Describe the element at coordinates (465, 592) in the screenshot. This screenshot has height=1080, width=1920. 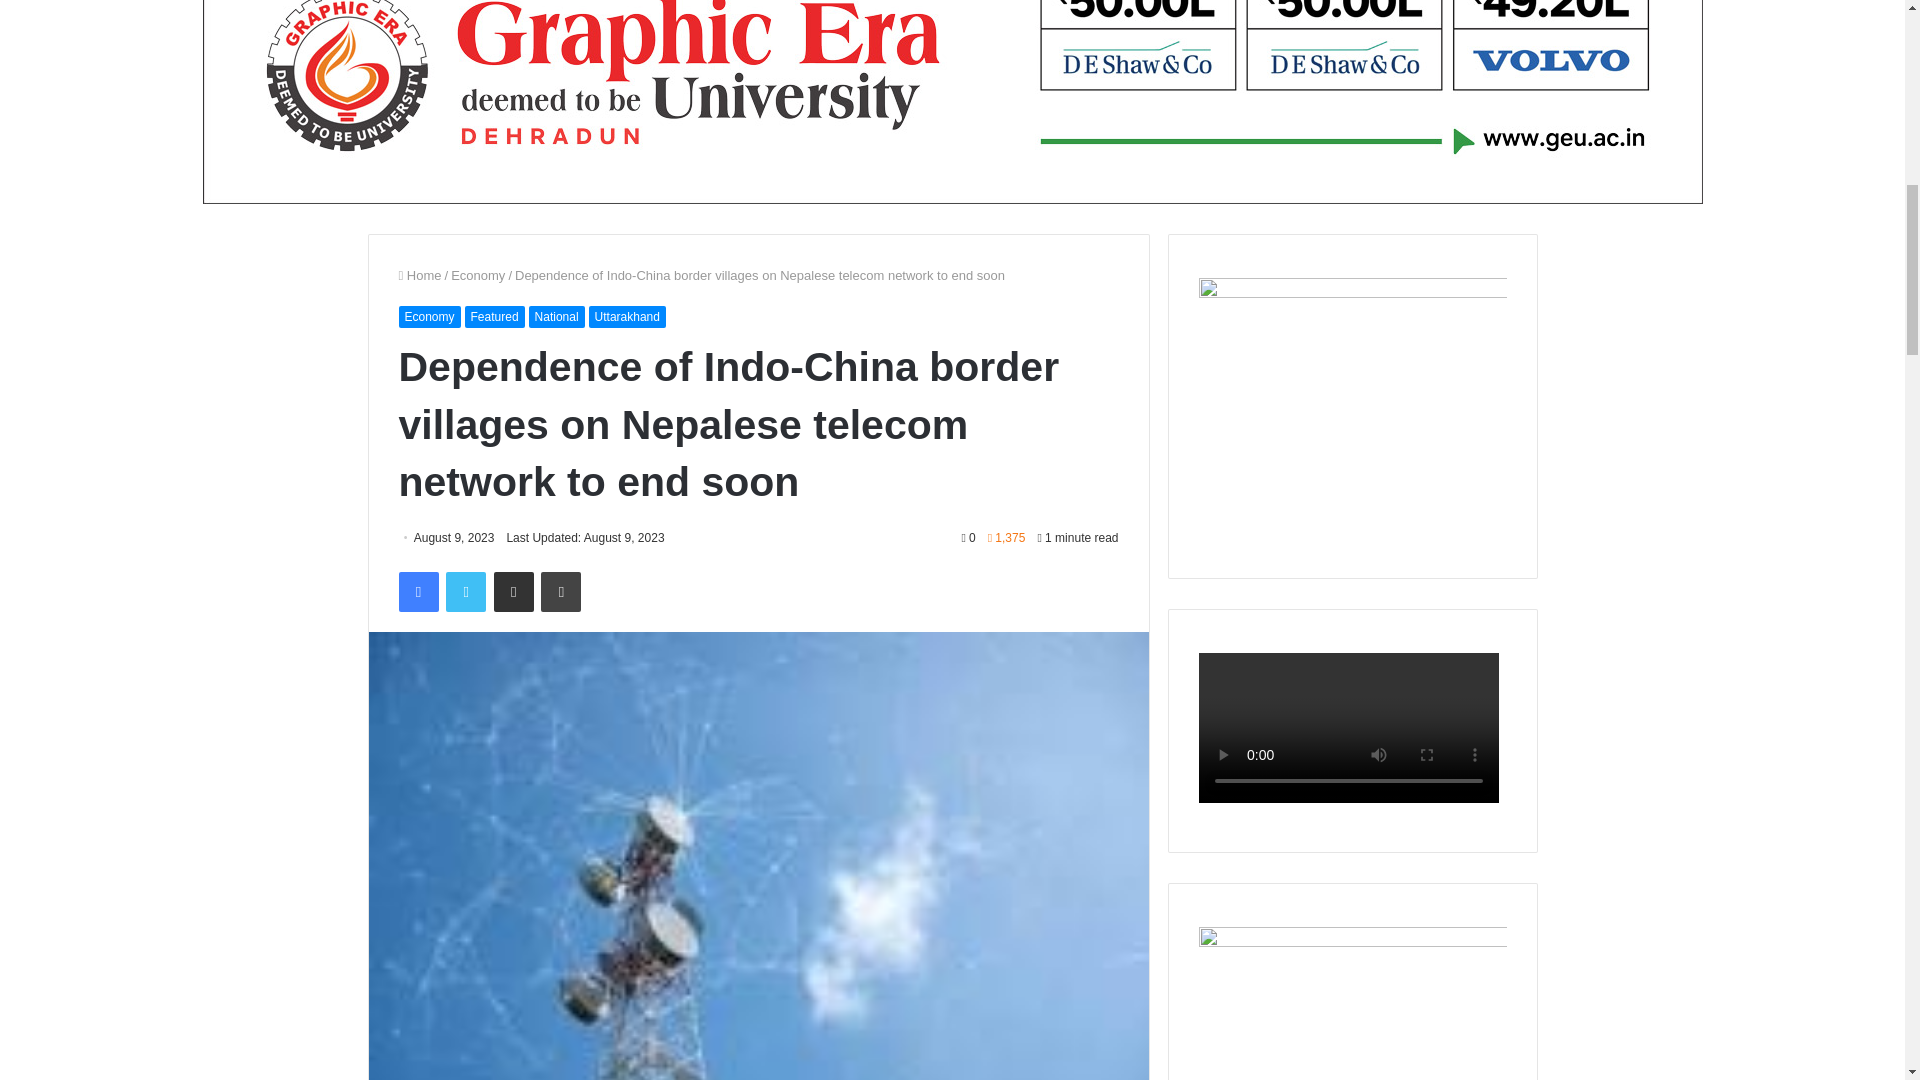
I see `Twitter` at that location.